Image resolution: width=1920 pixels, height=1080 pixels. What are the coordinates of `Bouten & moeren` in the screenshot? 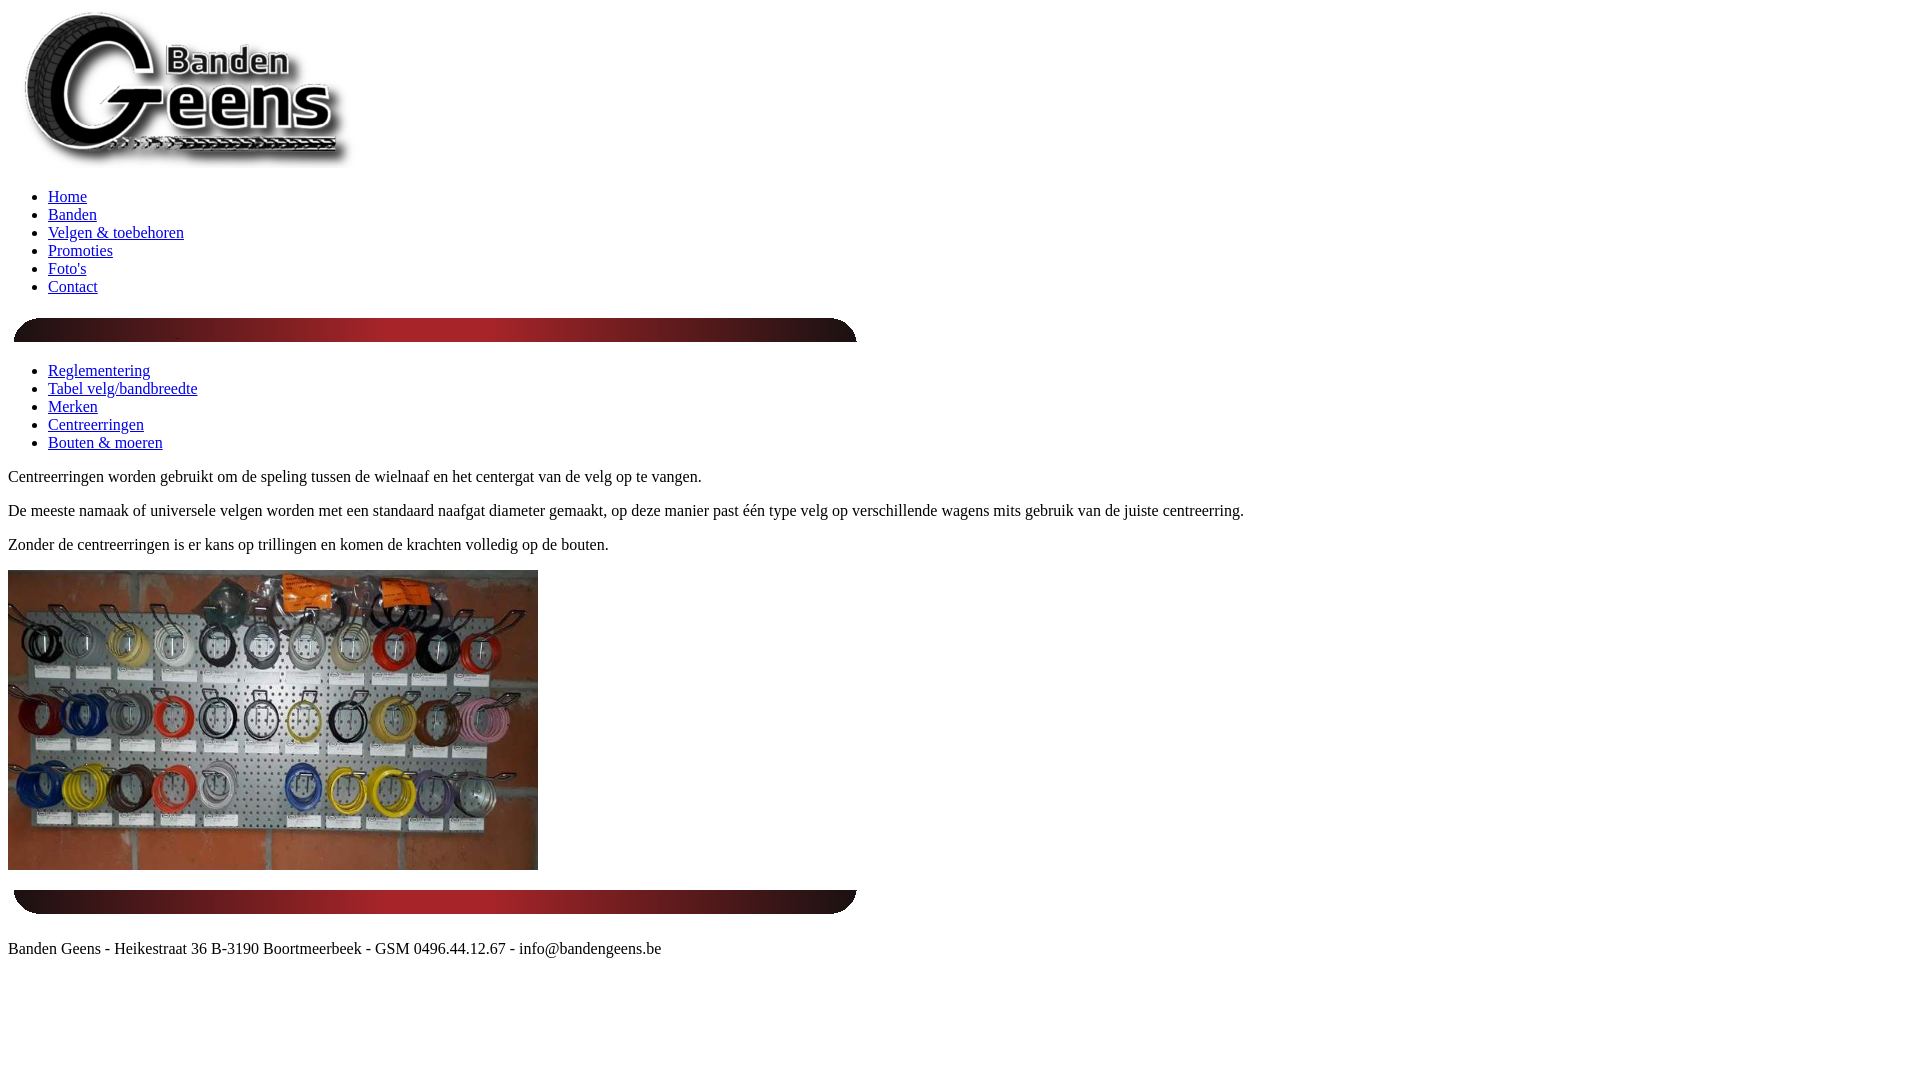 It's located at (106, 442).